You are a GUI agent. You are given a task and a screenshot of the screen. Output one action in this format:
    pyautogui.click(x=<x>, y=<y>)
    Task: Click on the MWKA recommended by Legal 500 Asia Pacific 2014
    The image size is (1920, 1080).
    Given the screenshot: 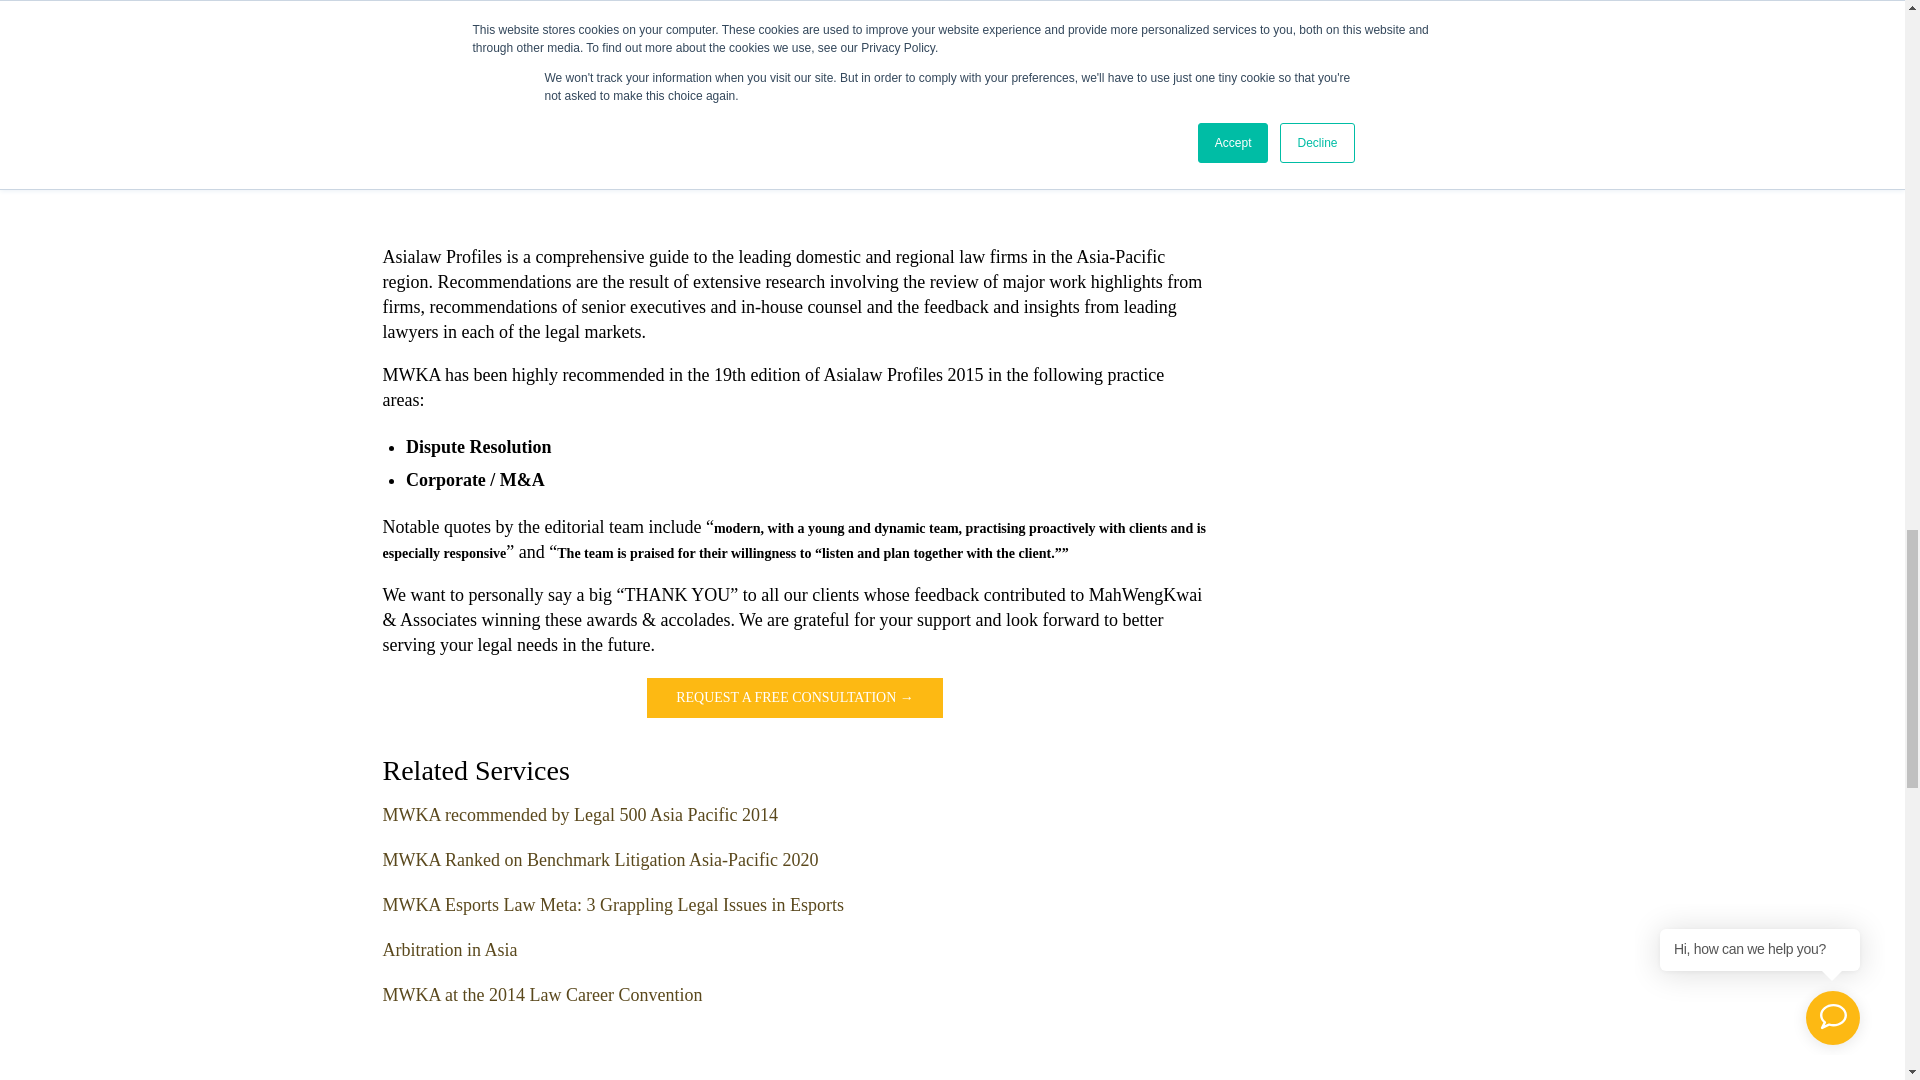 What is the action you would take?
    pyautogui.click(x=580, y=814)
    